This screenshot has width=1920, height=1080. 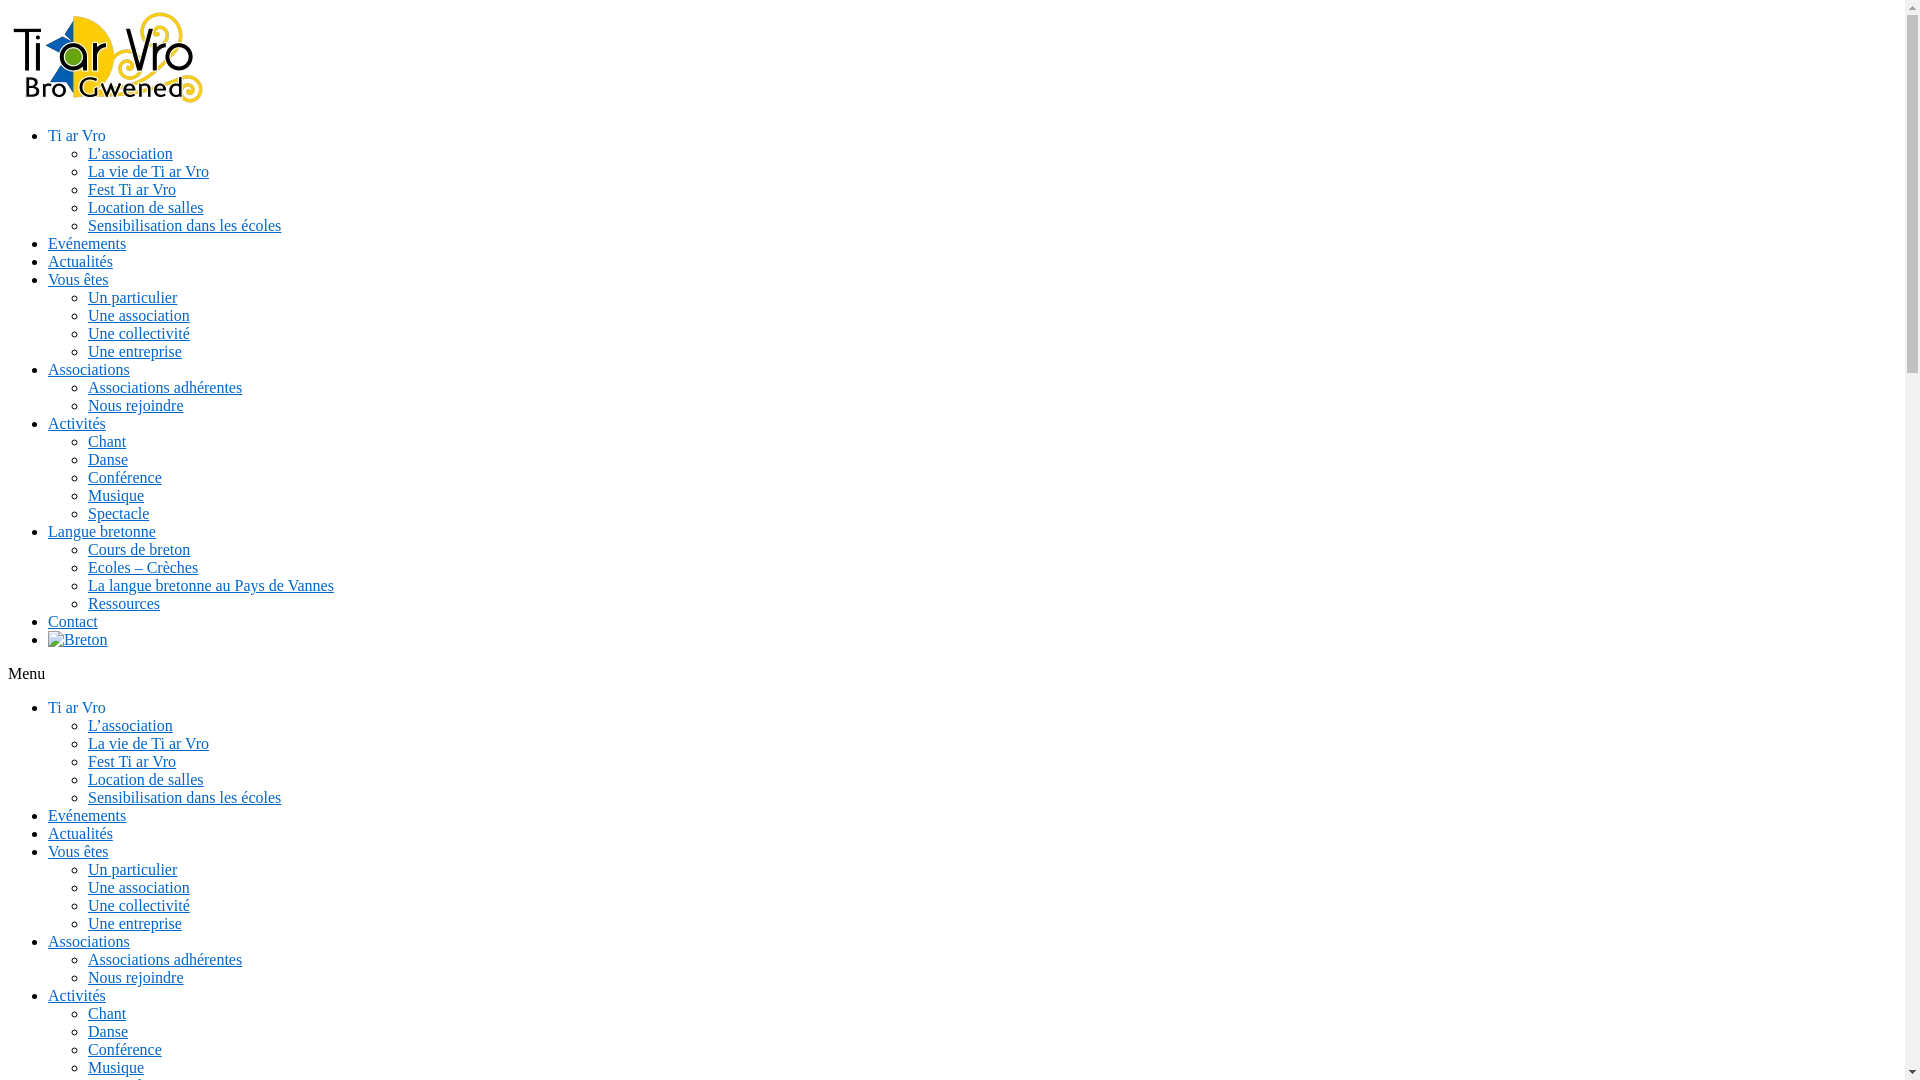 What do you see at coordinates (136, 406) in the screenshot?
I see `Nous rejoindre` at bounding box center [136, 406].